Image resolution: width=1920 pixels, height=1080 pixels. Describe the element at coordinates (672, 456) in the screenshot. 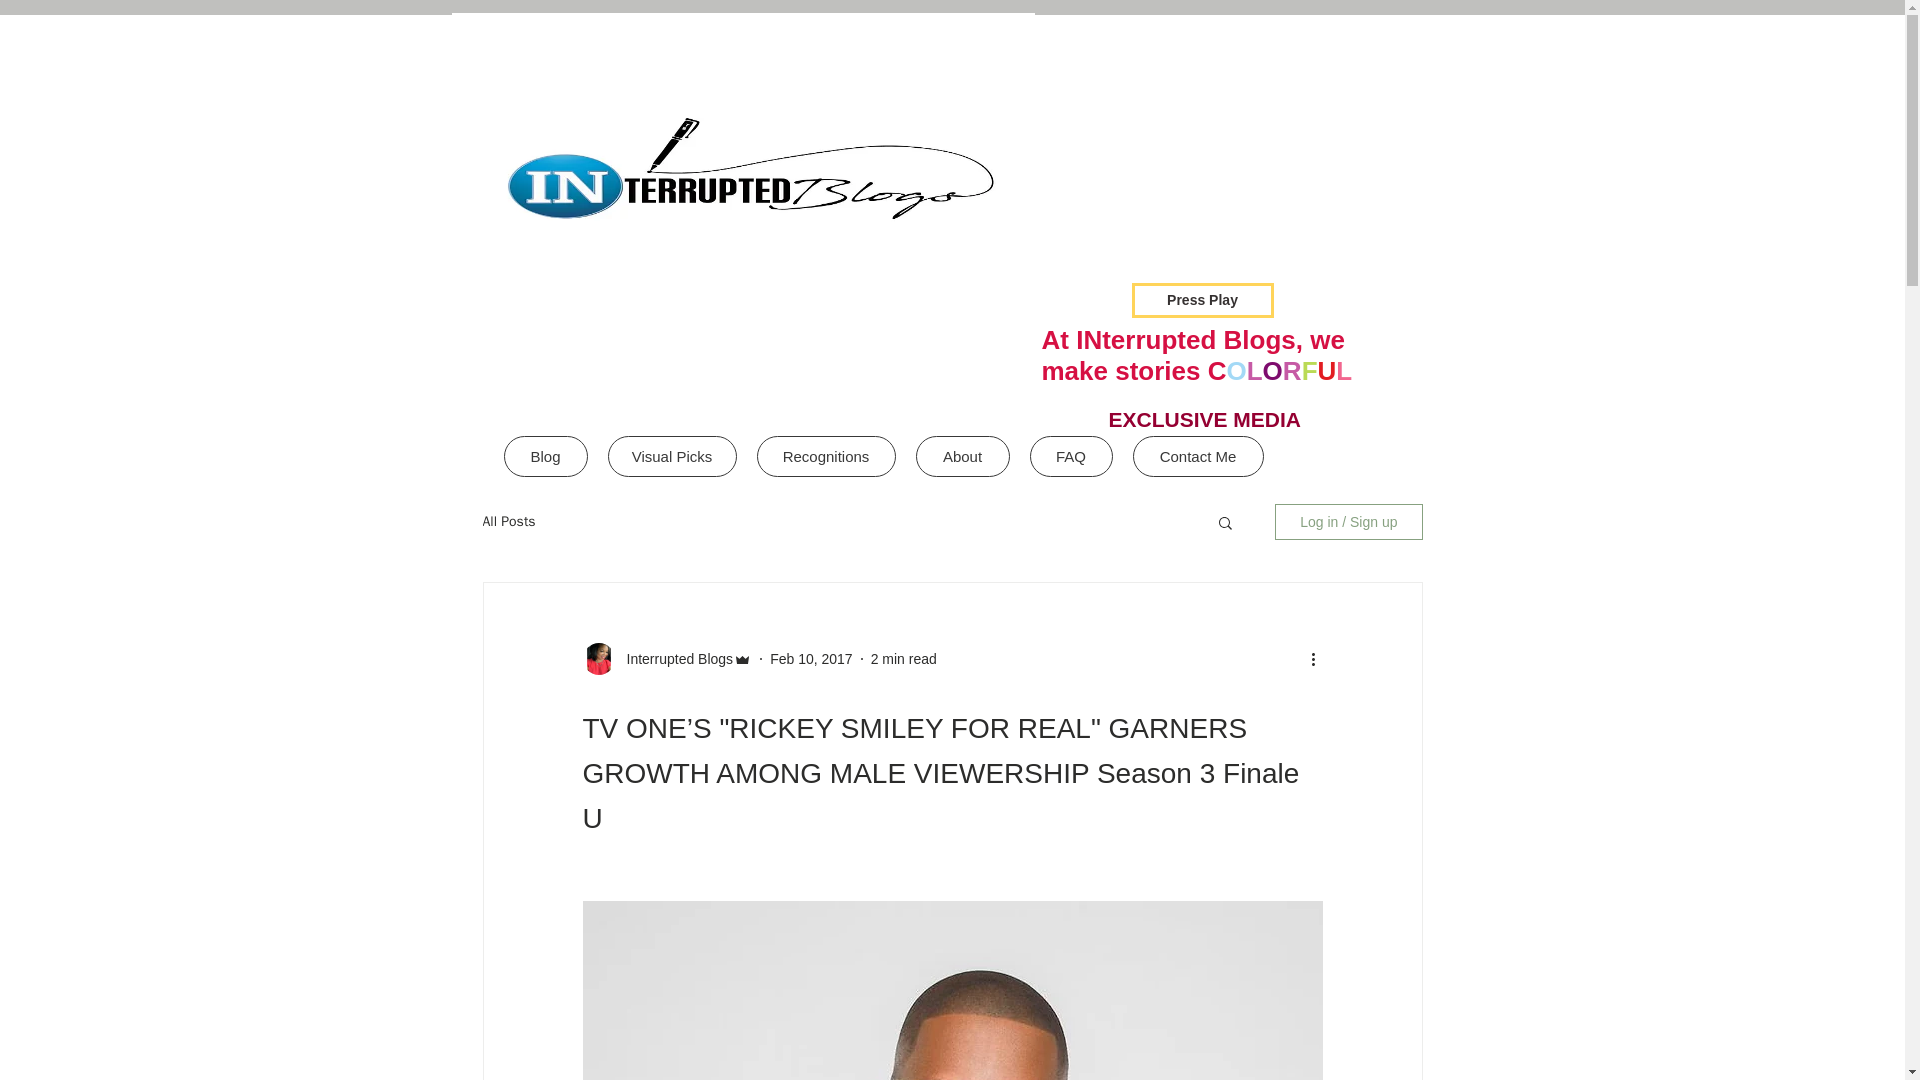

I see `Visual Picks` at that location.